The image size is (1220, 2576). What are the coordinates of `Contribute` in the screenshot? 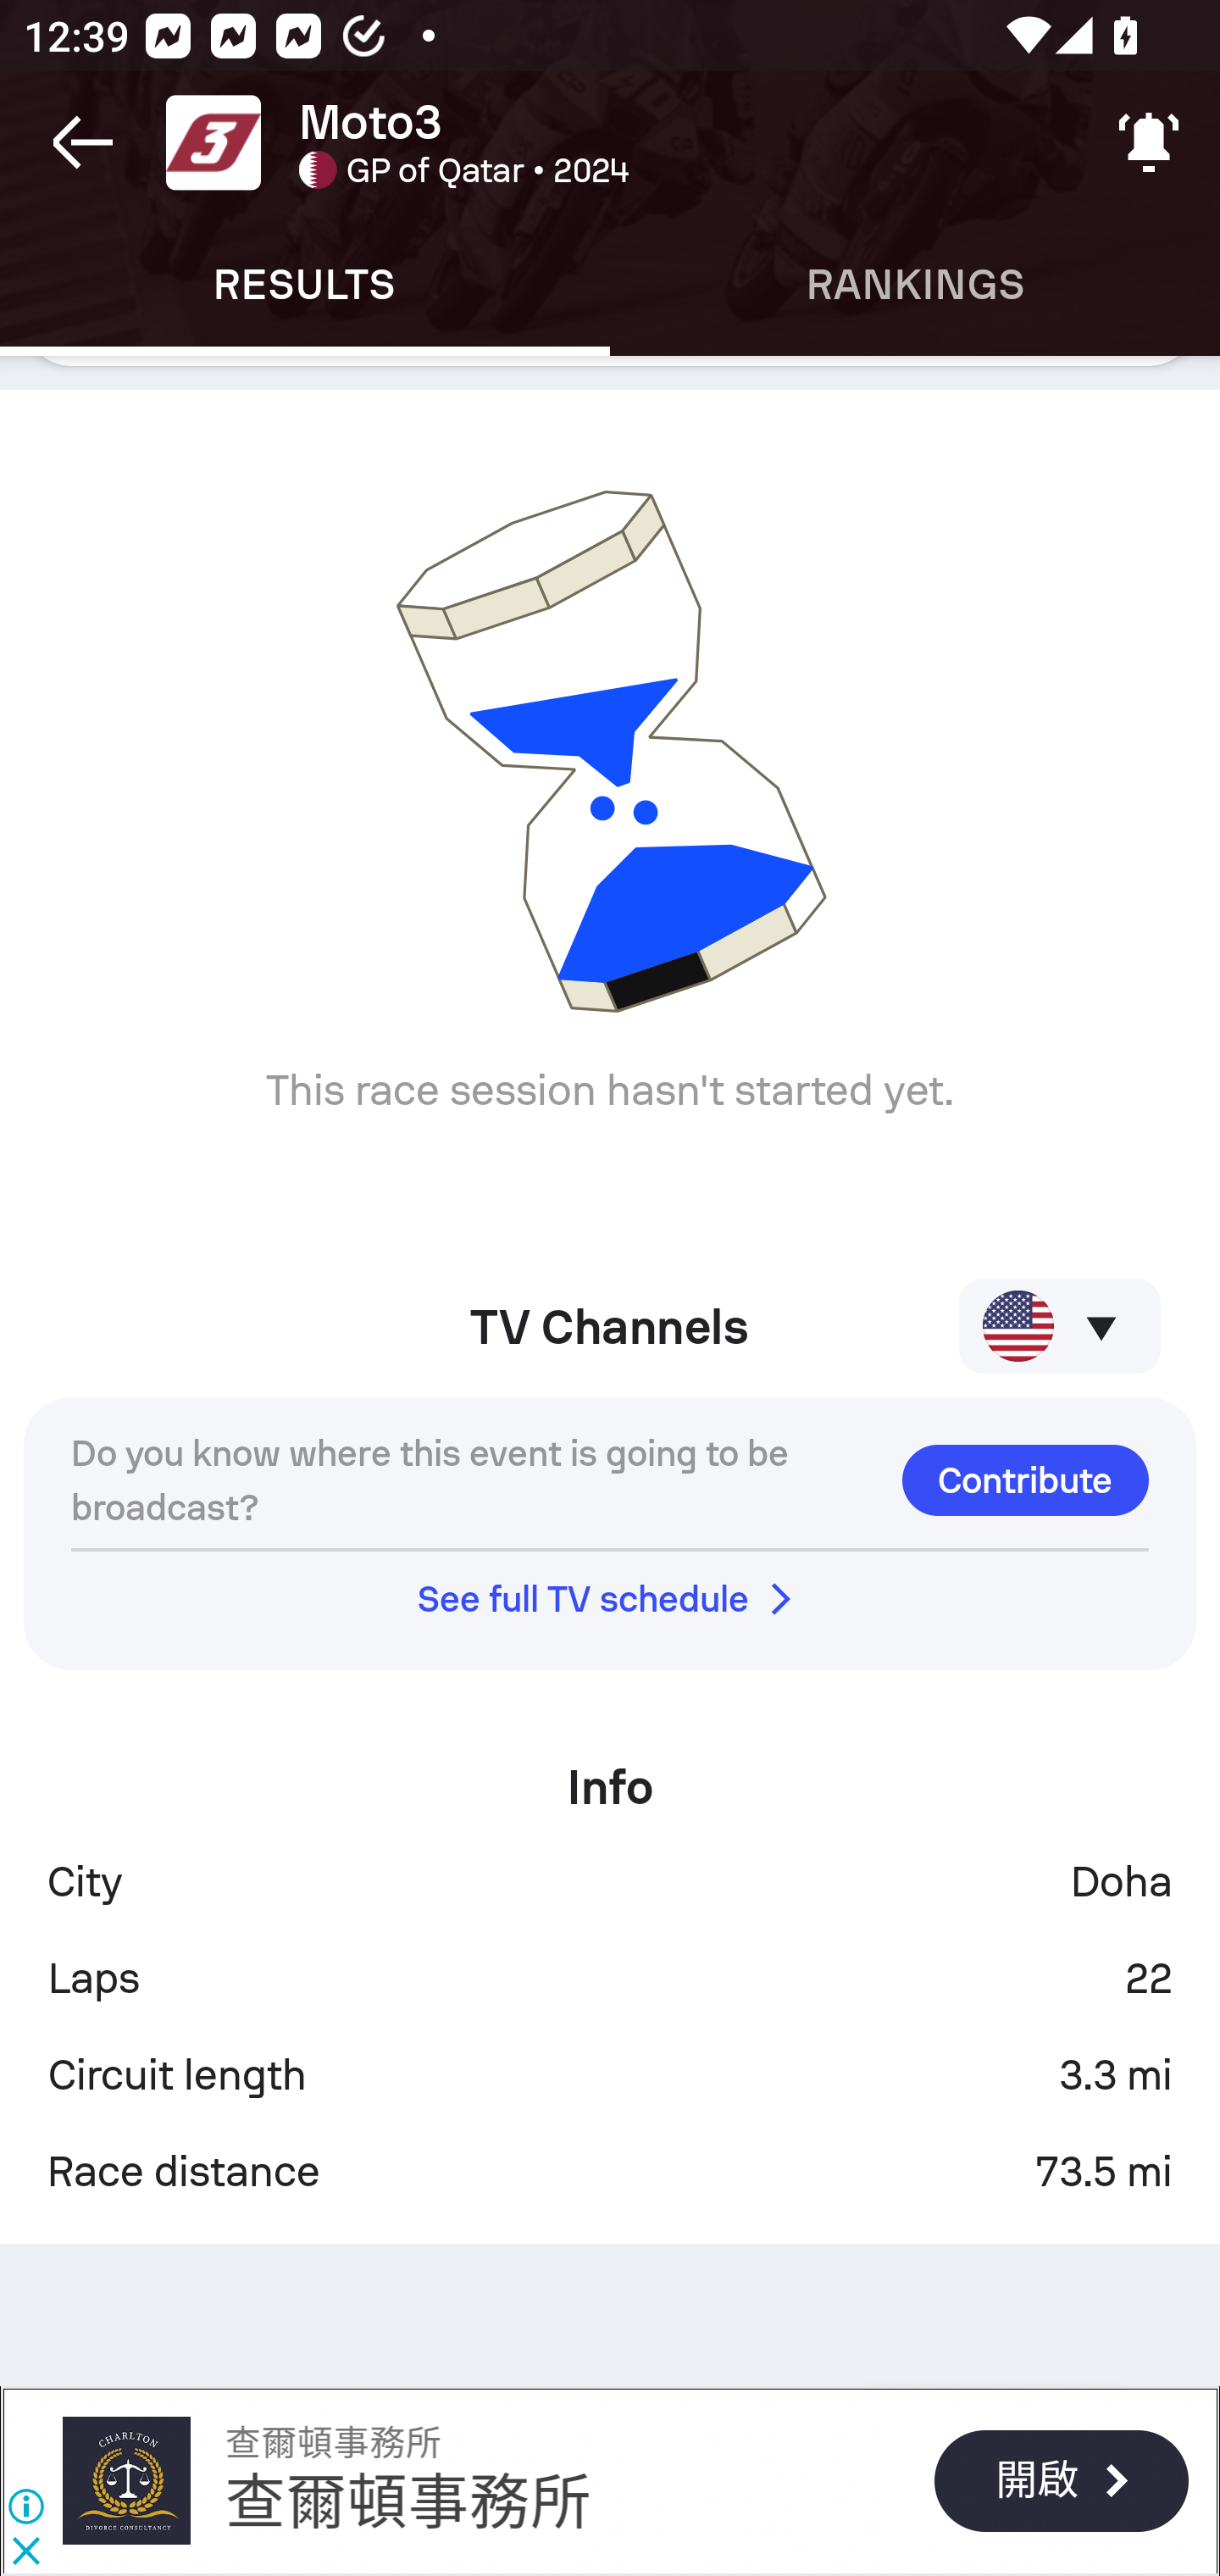 It's located at (1025, 1480).